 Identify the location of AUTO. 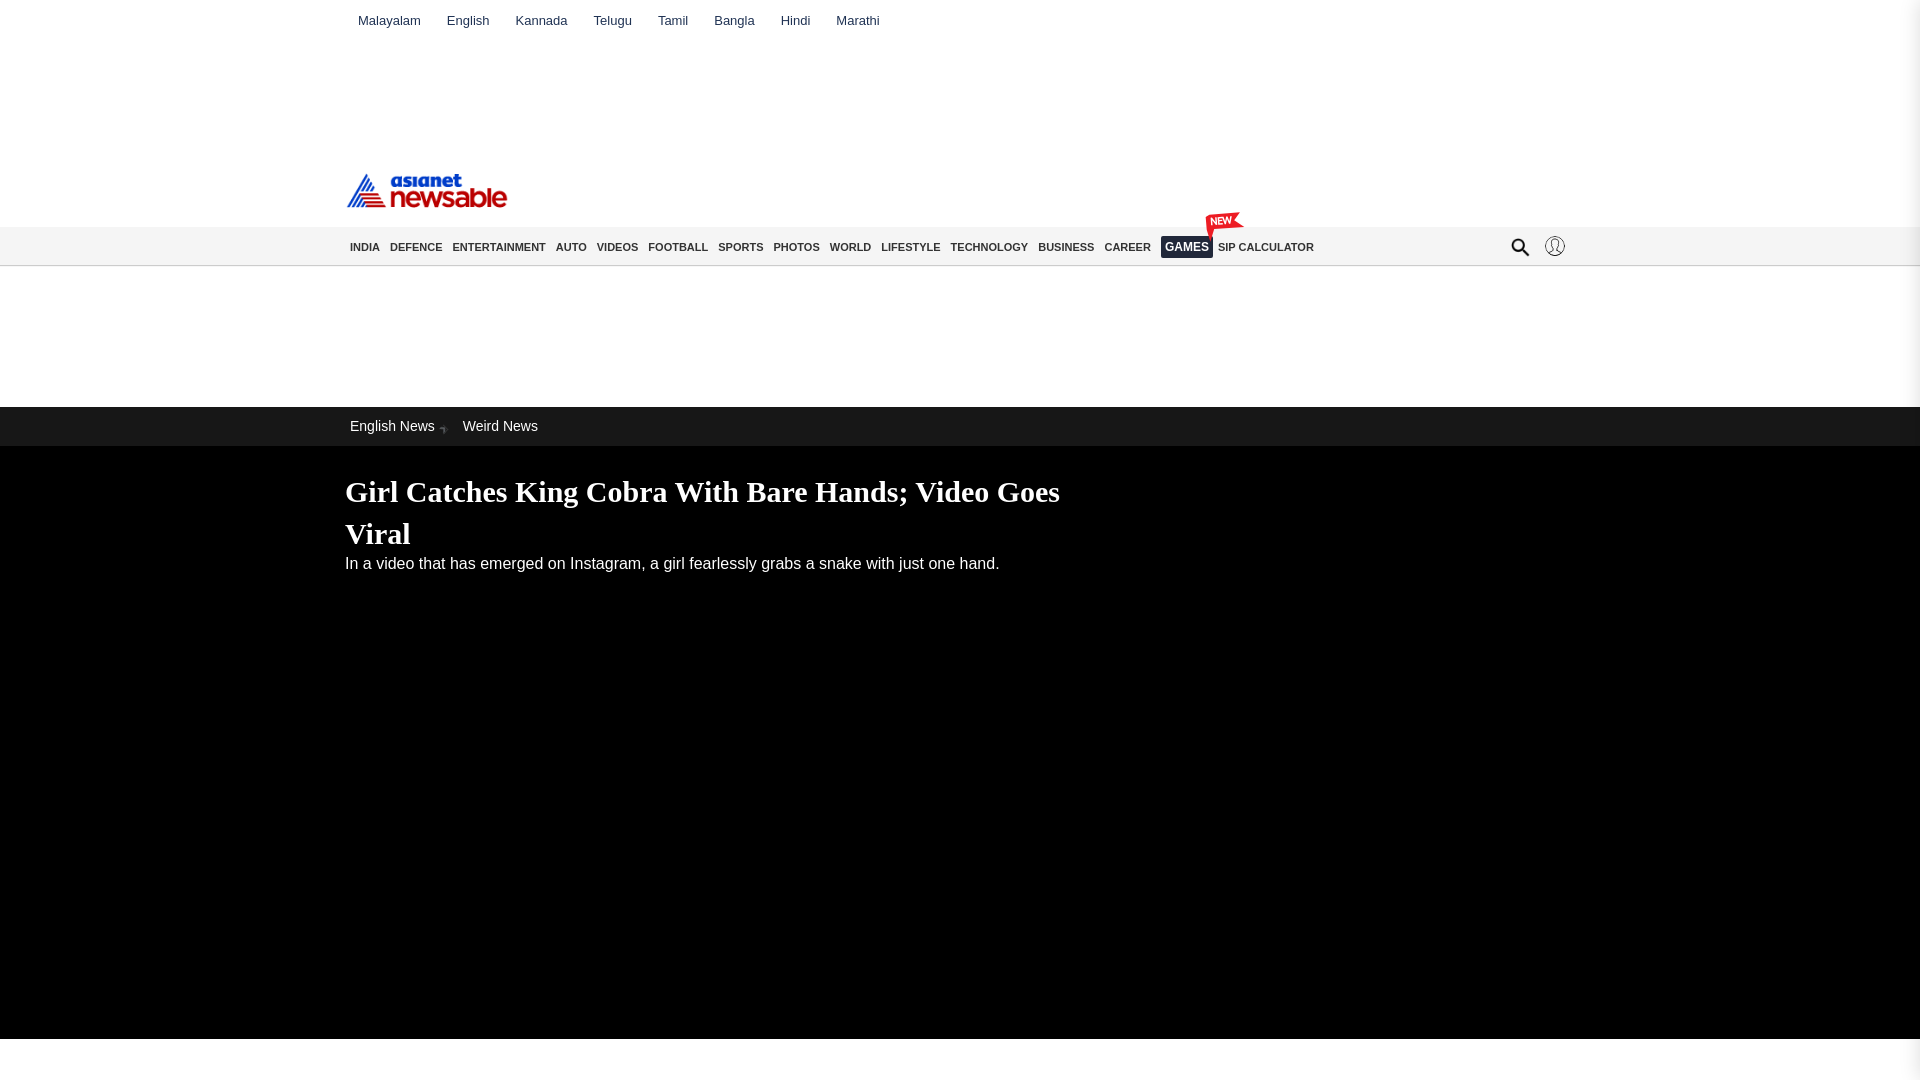
(571, 246).